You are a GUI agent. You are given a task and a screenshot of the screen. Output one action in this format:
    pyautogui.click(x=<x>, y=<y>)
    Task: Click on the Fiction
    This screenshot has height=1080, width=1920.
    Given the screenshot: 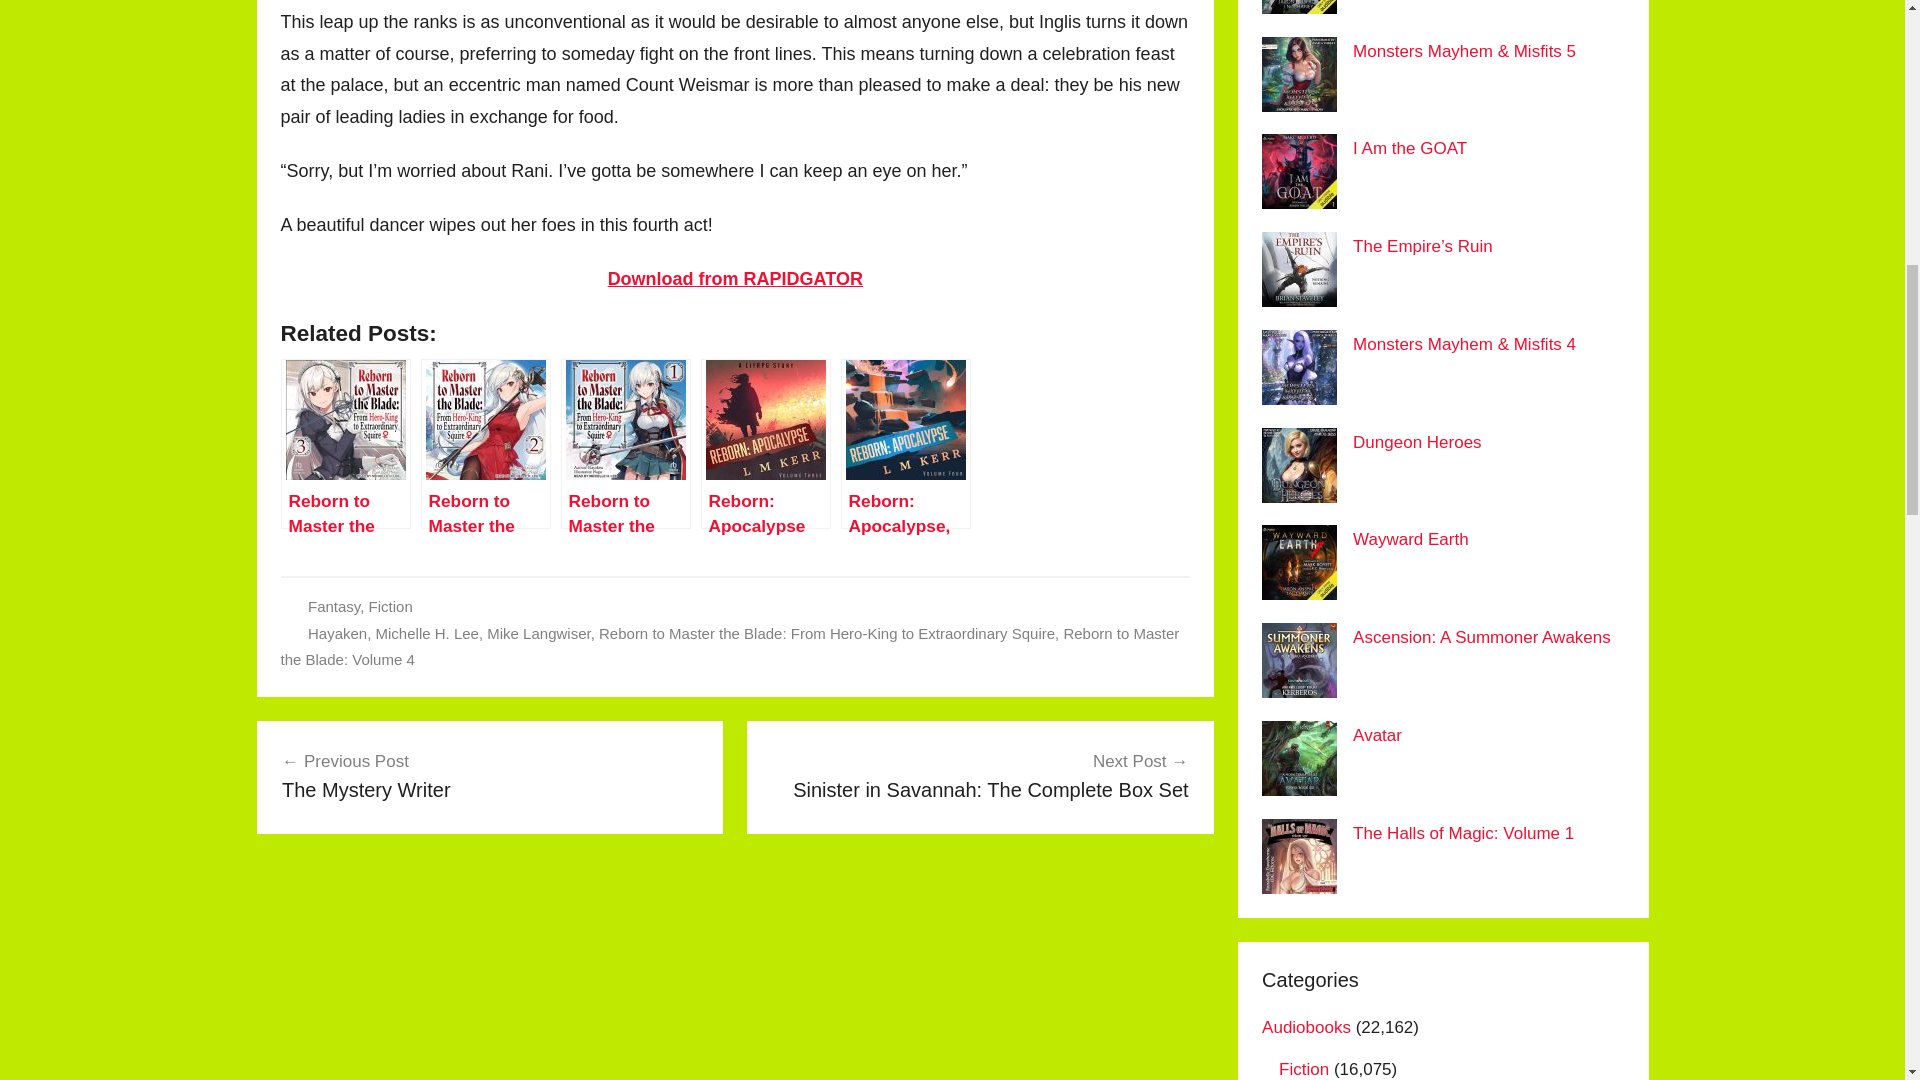 What is the action you would take?
    pyautogui.click(x=1410, y=148)
    